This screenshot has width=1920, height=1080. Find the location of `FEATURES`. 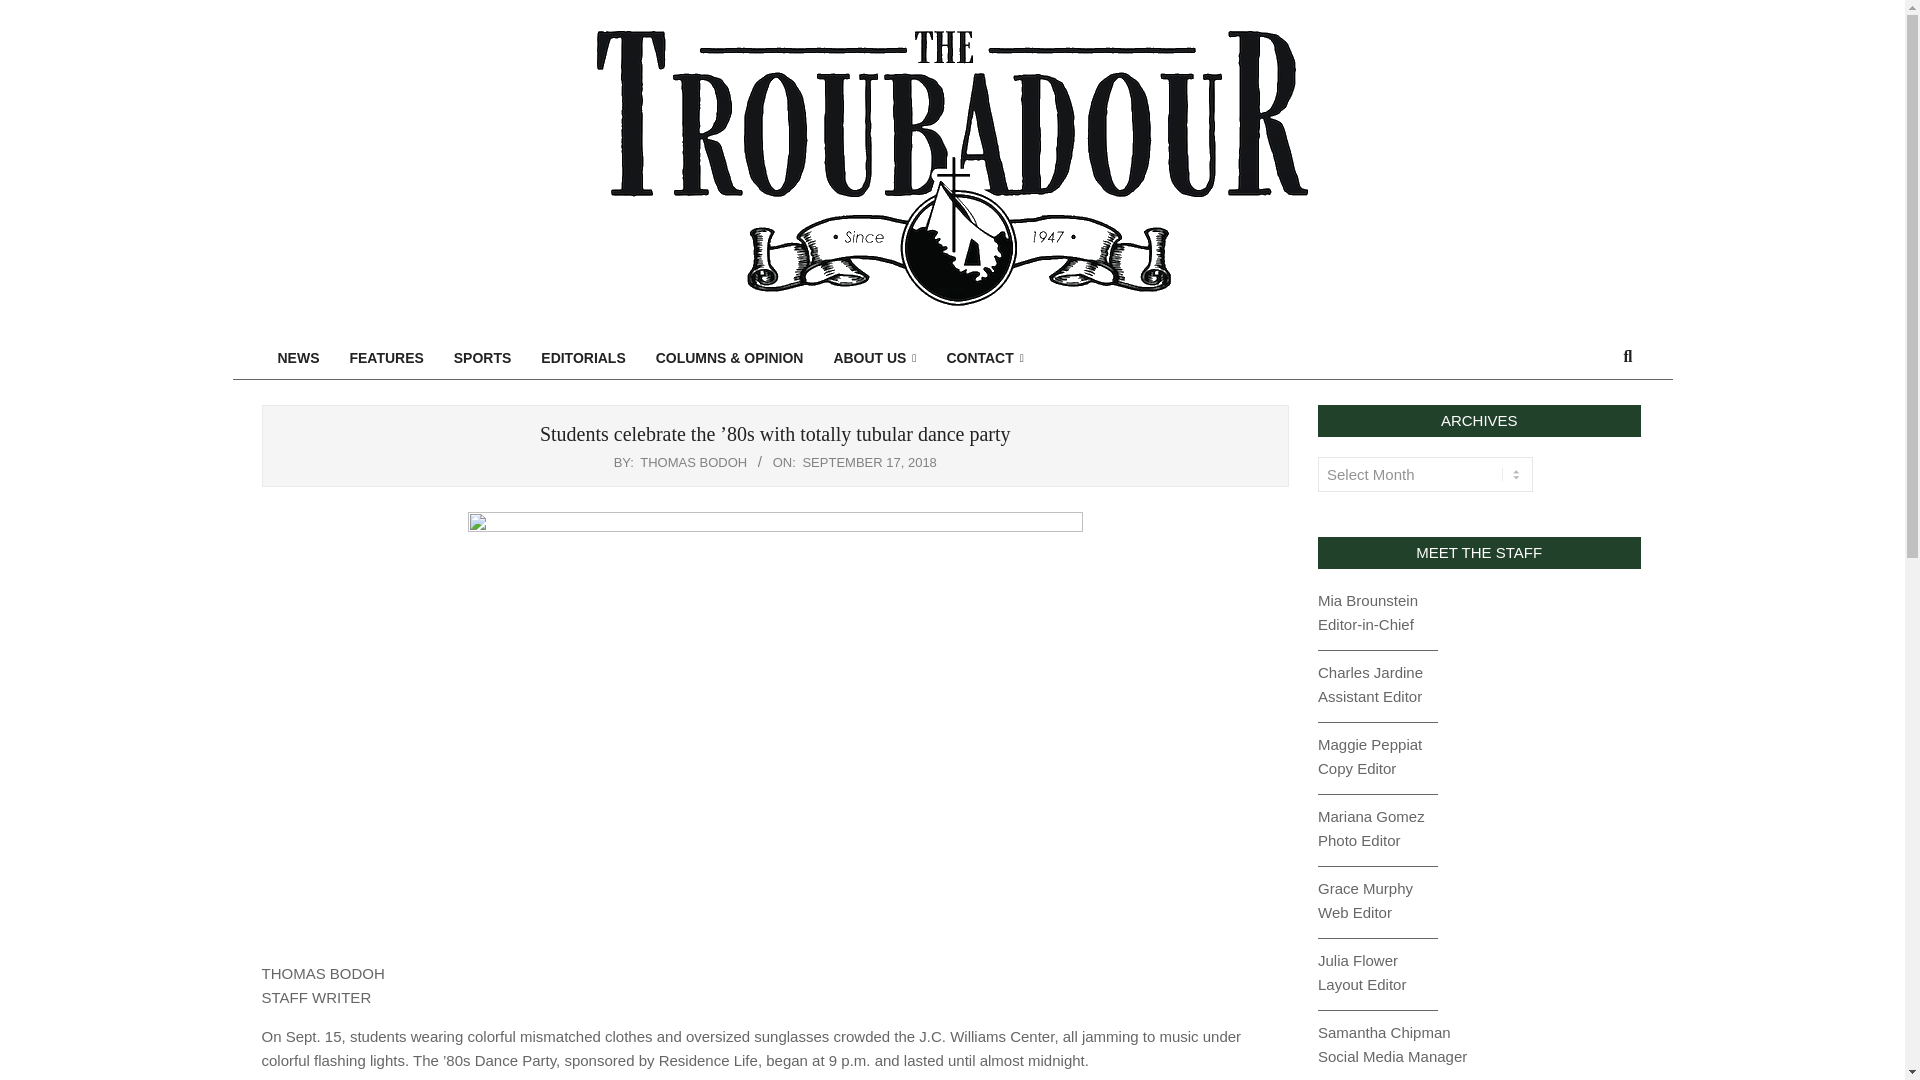

FEATURES is located at coordinates (386, 358).